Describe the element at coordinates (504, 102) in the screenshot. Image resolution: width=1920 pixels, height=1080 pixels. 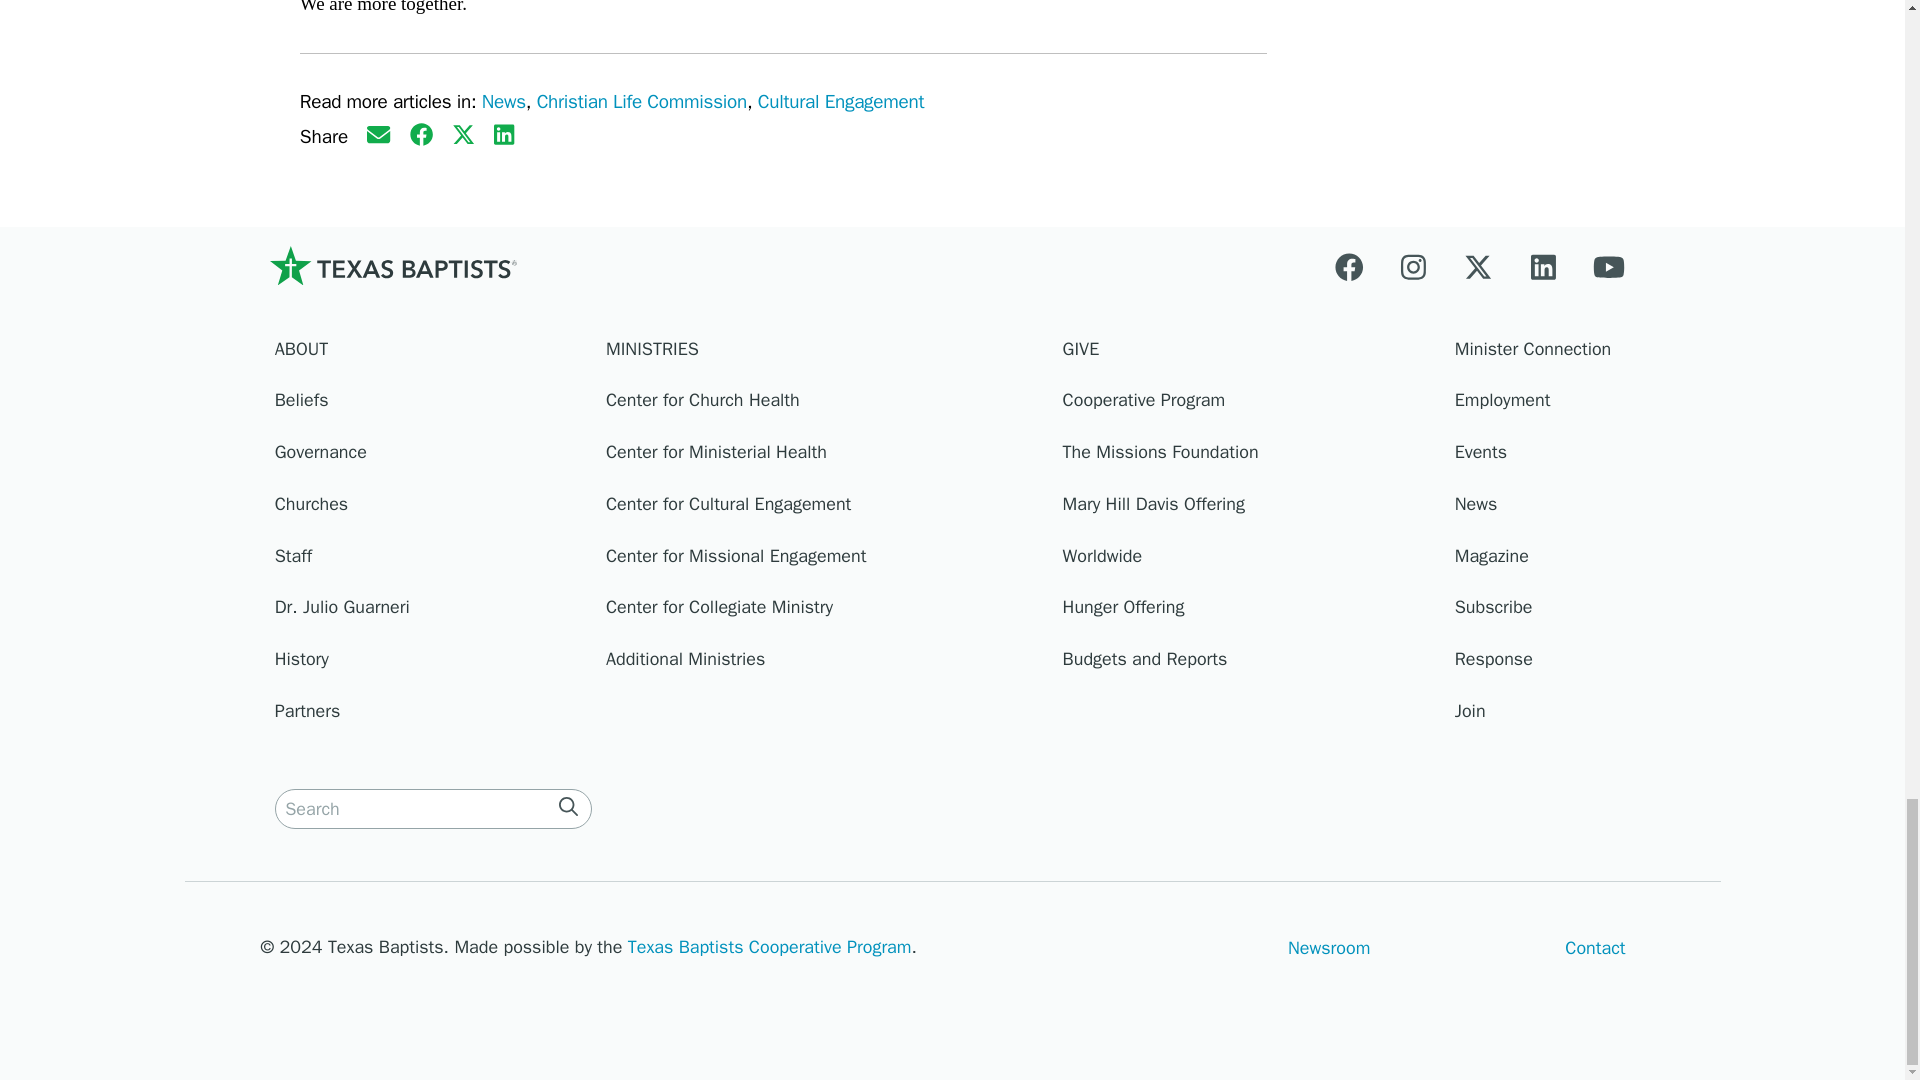
I see `News` at that location.